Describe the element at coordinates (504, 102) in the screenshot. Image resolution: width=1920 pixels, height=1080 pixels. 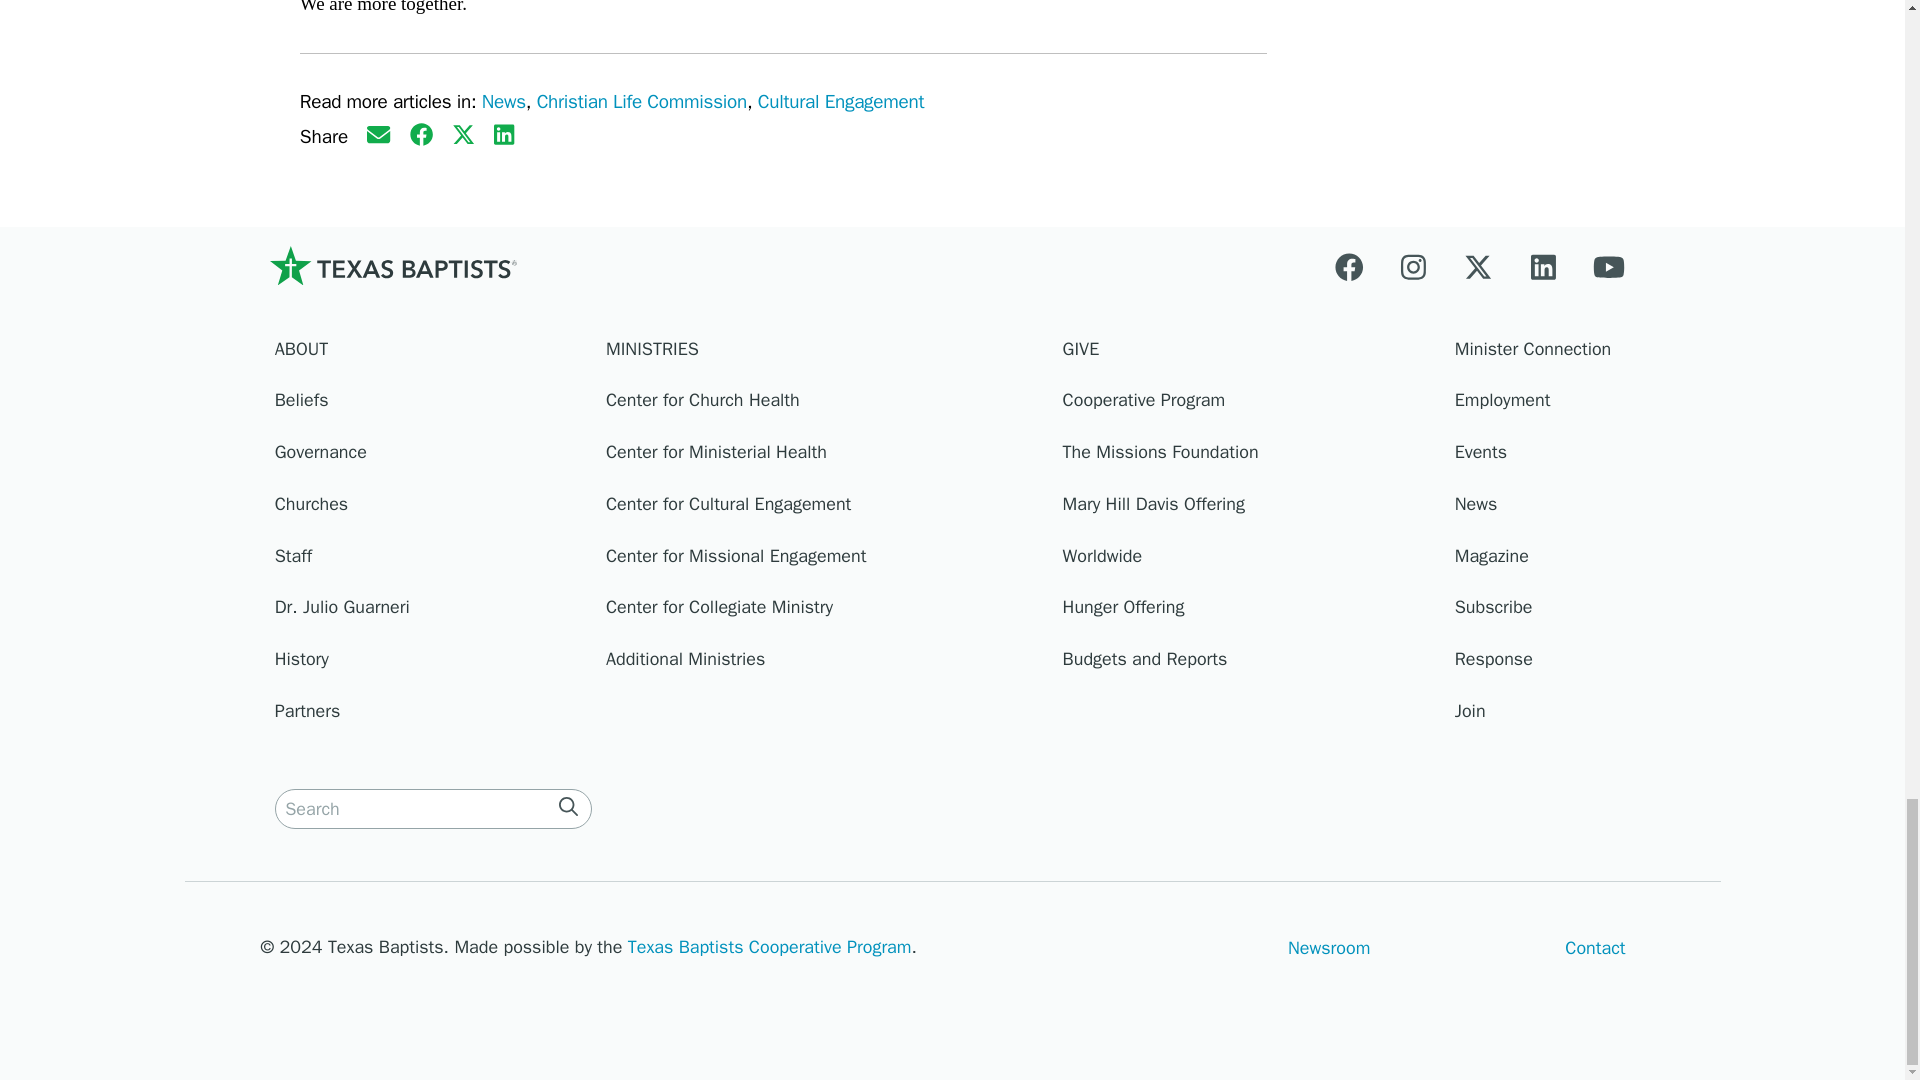
I see `News` at that location.